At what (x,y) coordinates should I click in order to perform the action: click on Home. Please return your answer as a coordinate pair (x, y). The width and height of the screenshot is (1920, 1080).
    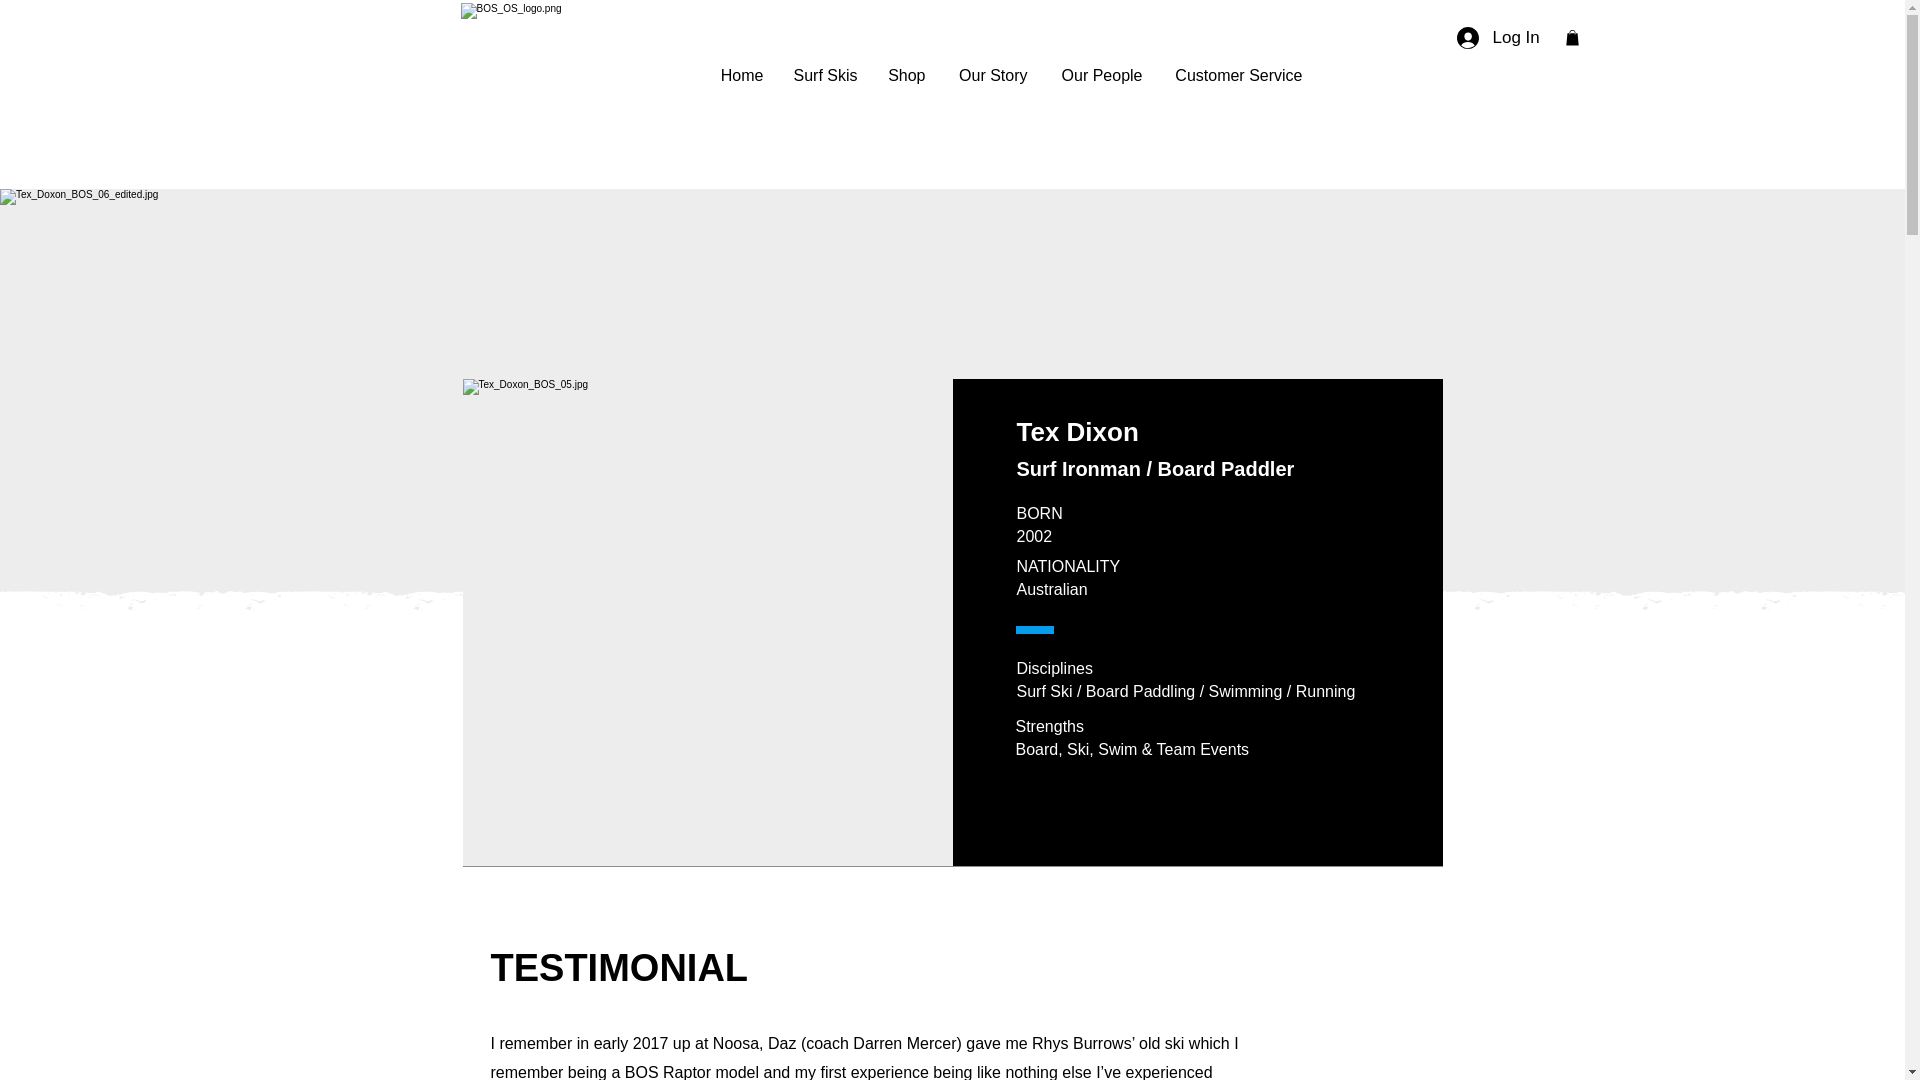
    Looking at the image, I should click on (742, 75).